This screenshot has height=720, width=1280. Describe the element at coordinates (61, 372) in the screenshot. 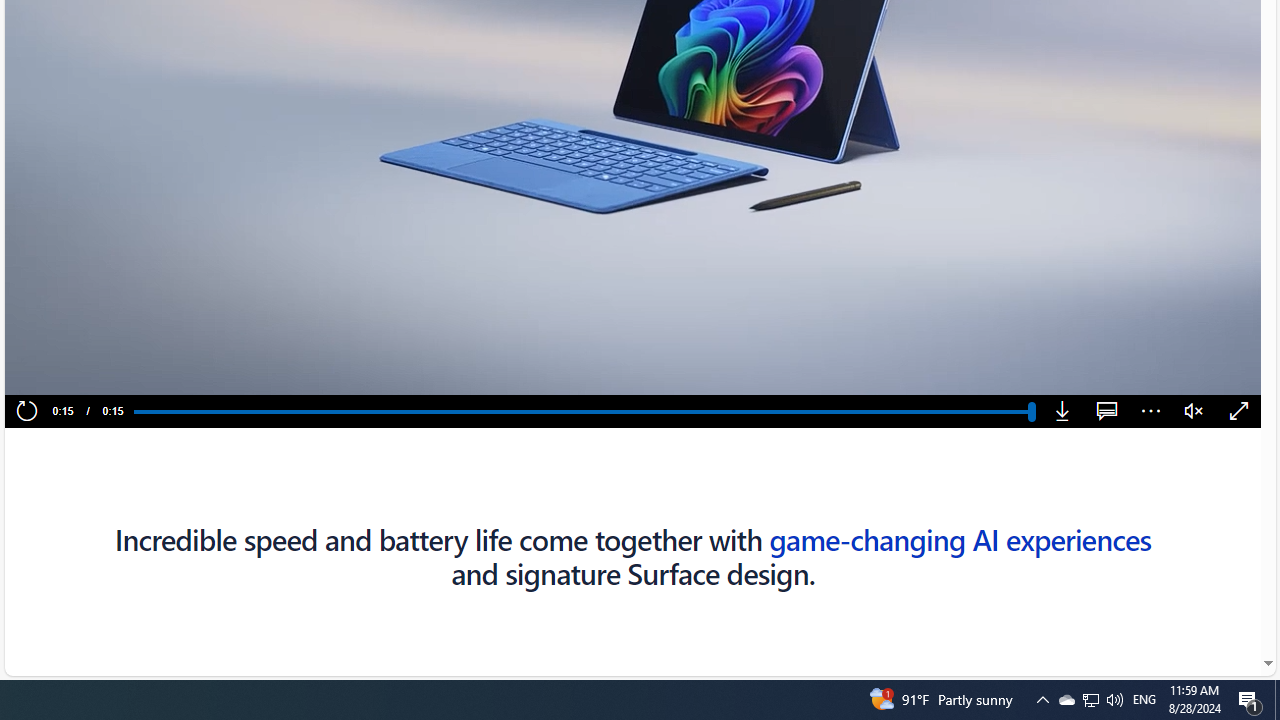

I see `AutomationID: pause-svg` at that location.